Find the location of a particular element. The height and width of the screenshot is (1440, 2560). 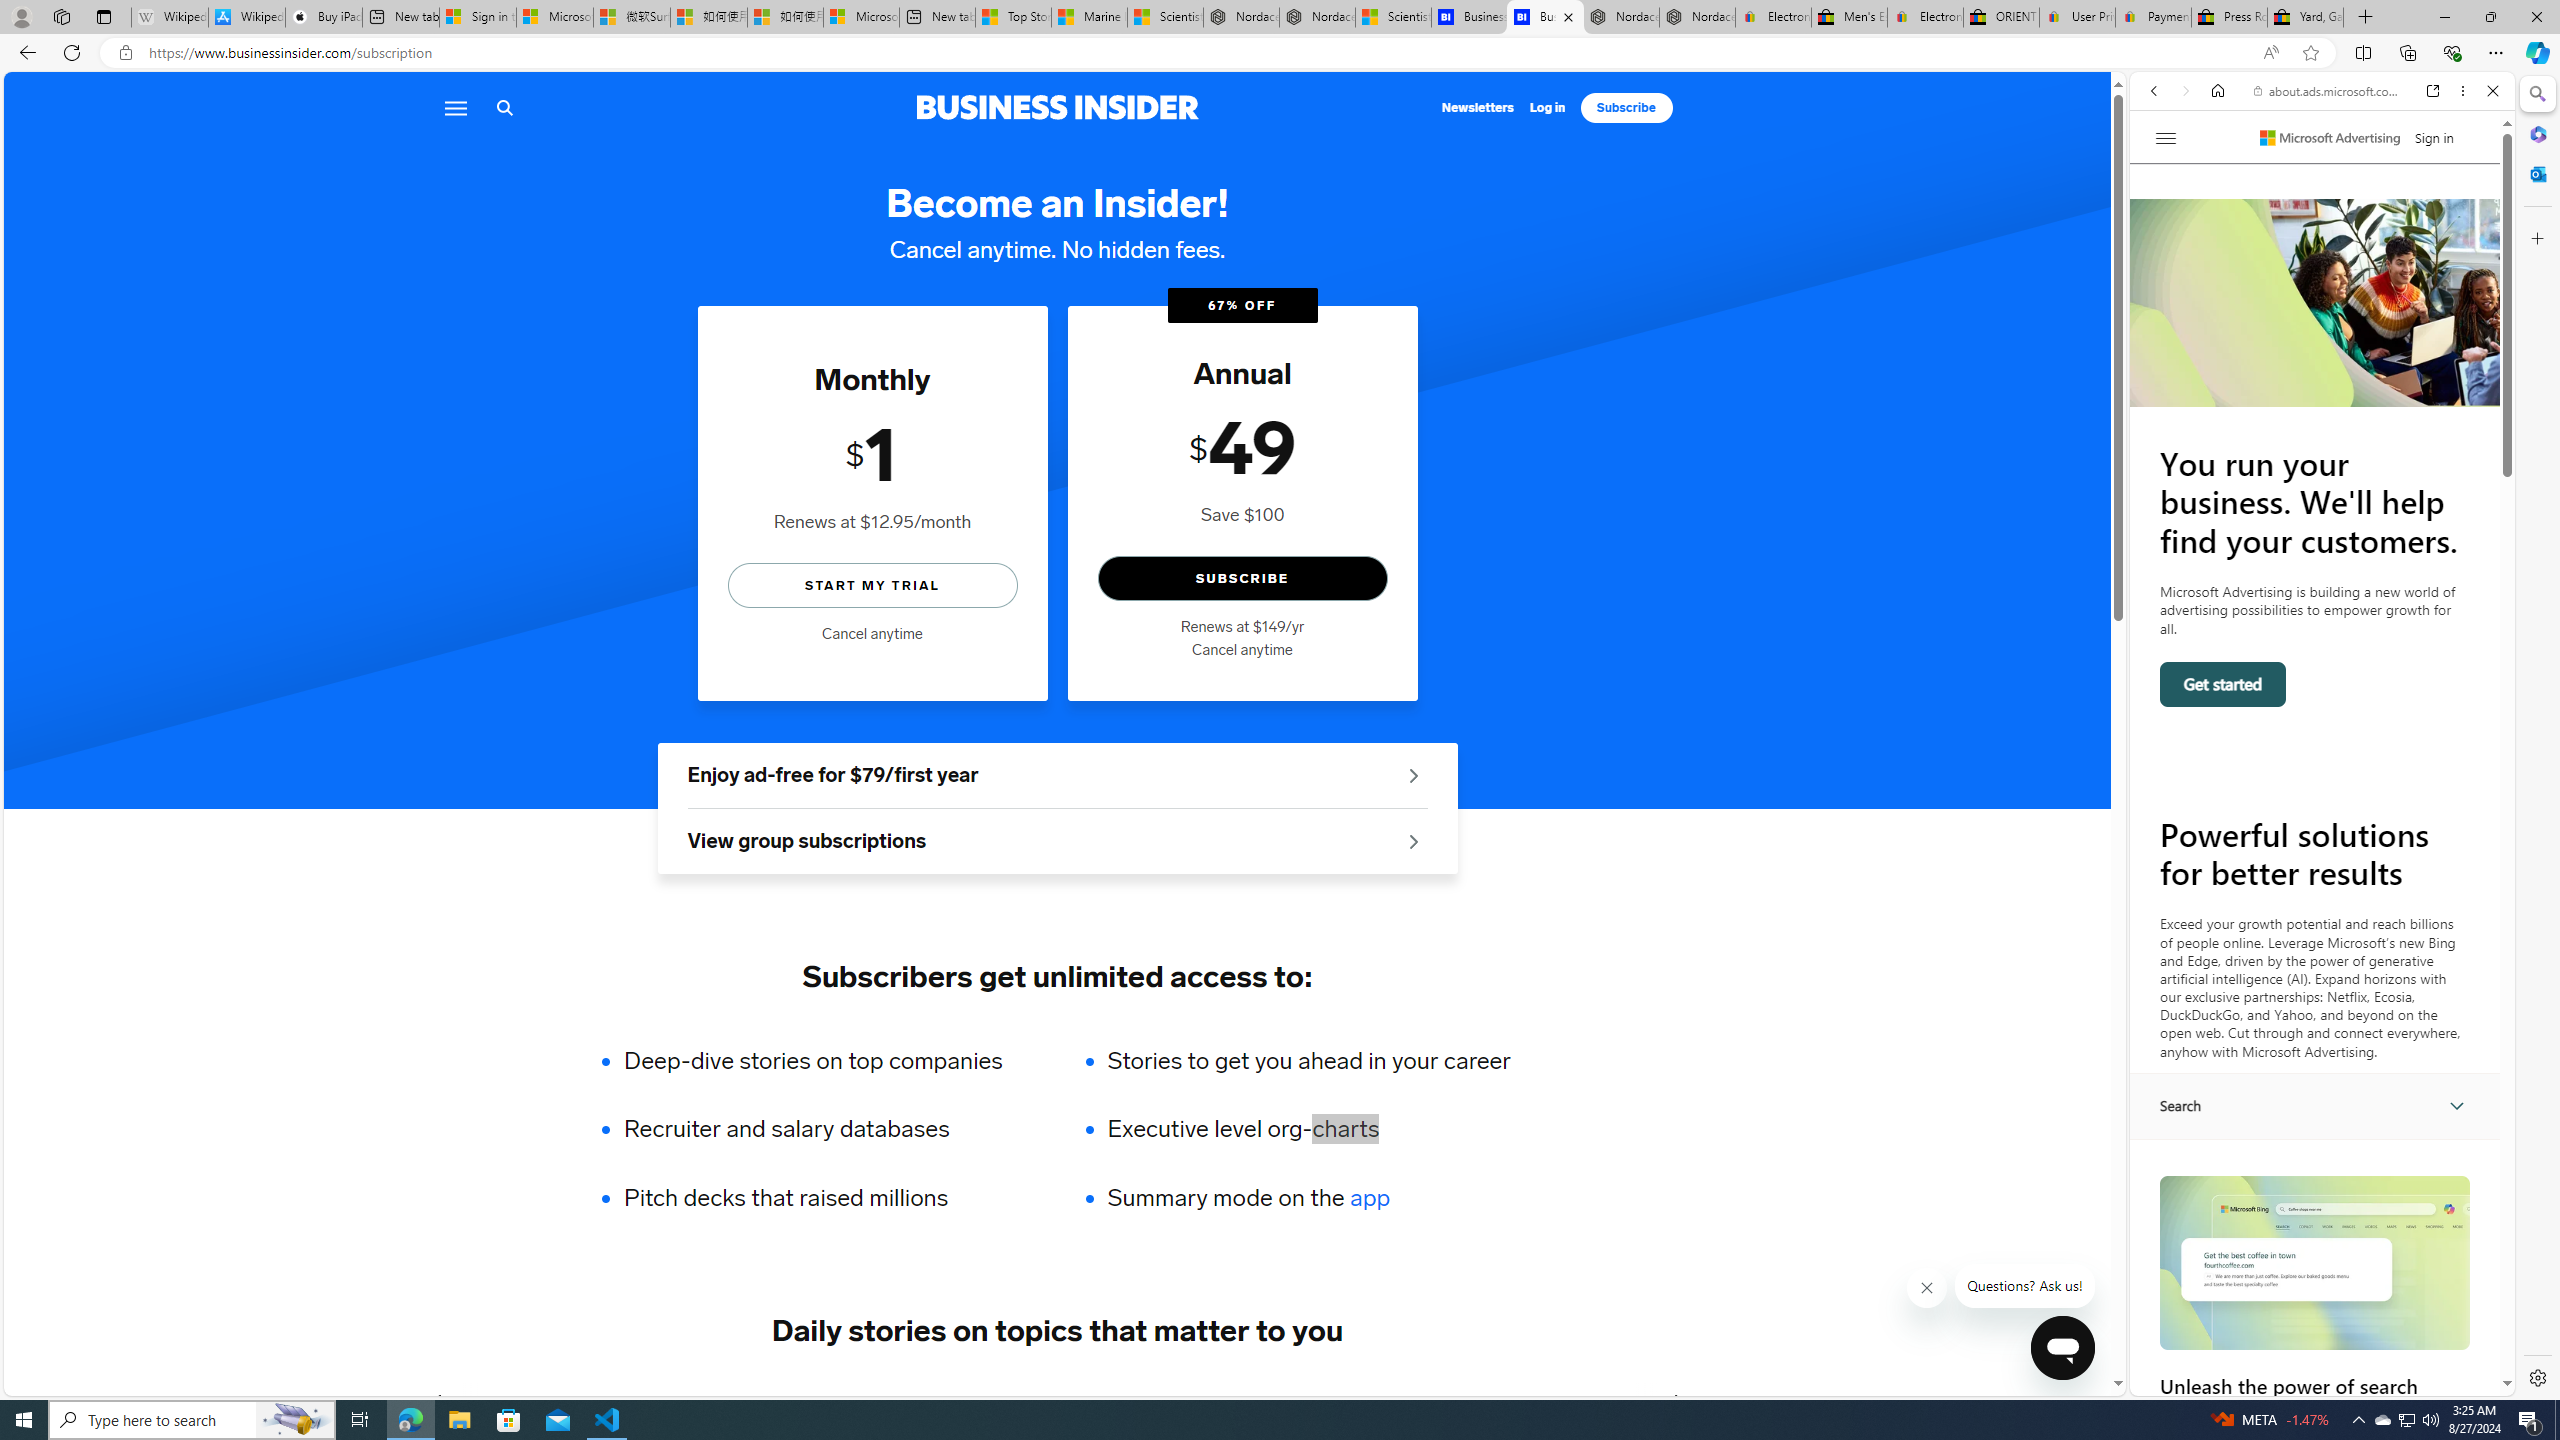

Executive level org-charts is located at coordinates (1308, 1129).